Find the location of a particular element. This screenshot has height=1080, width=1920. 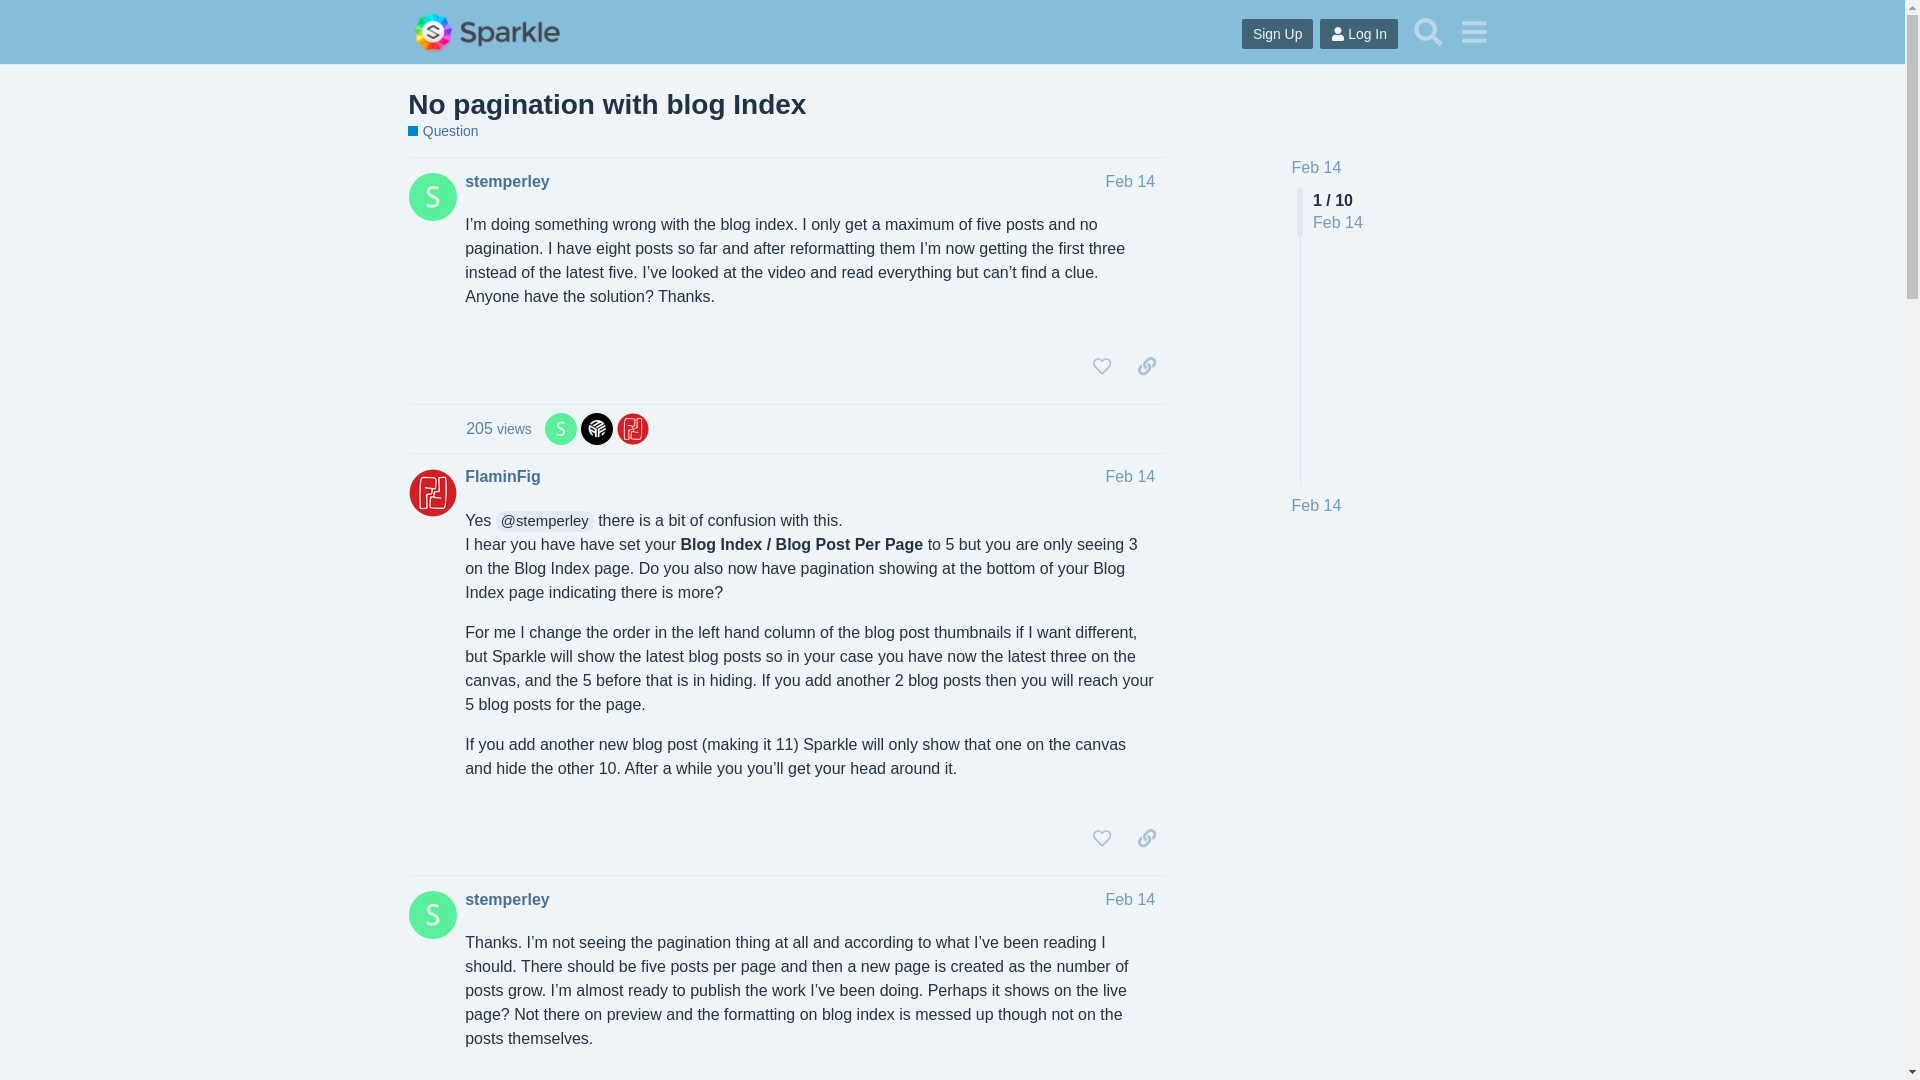

Search is located at coordinates (1428, 31).